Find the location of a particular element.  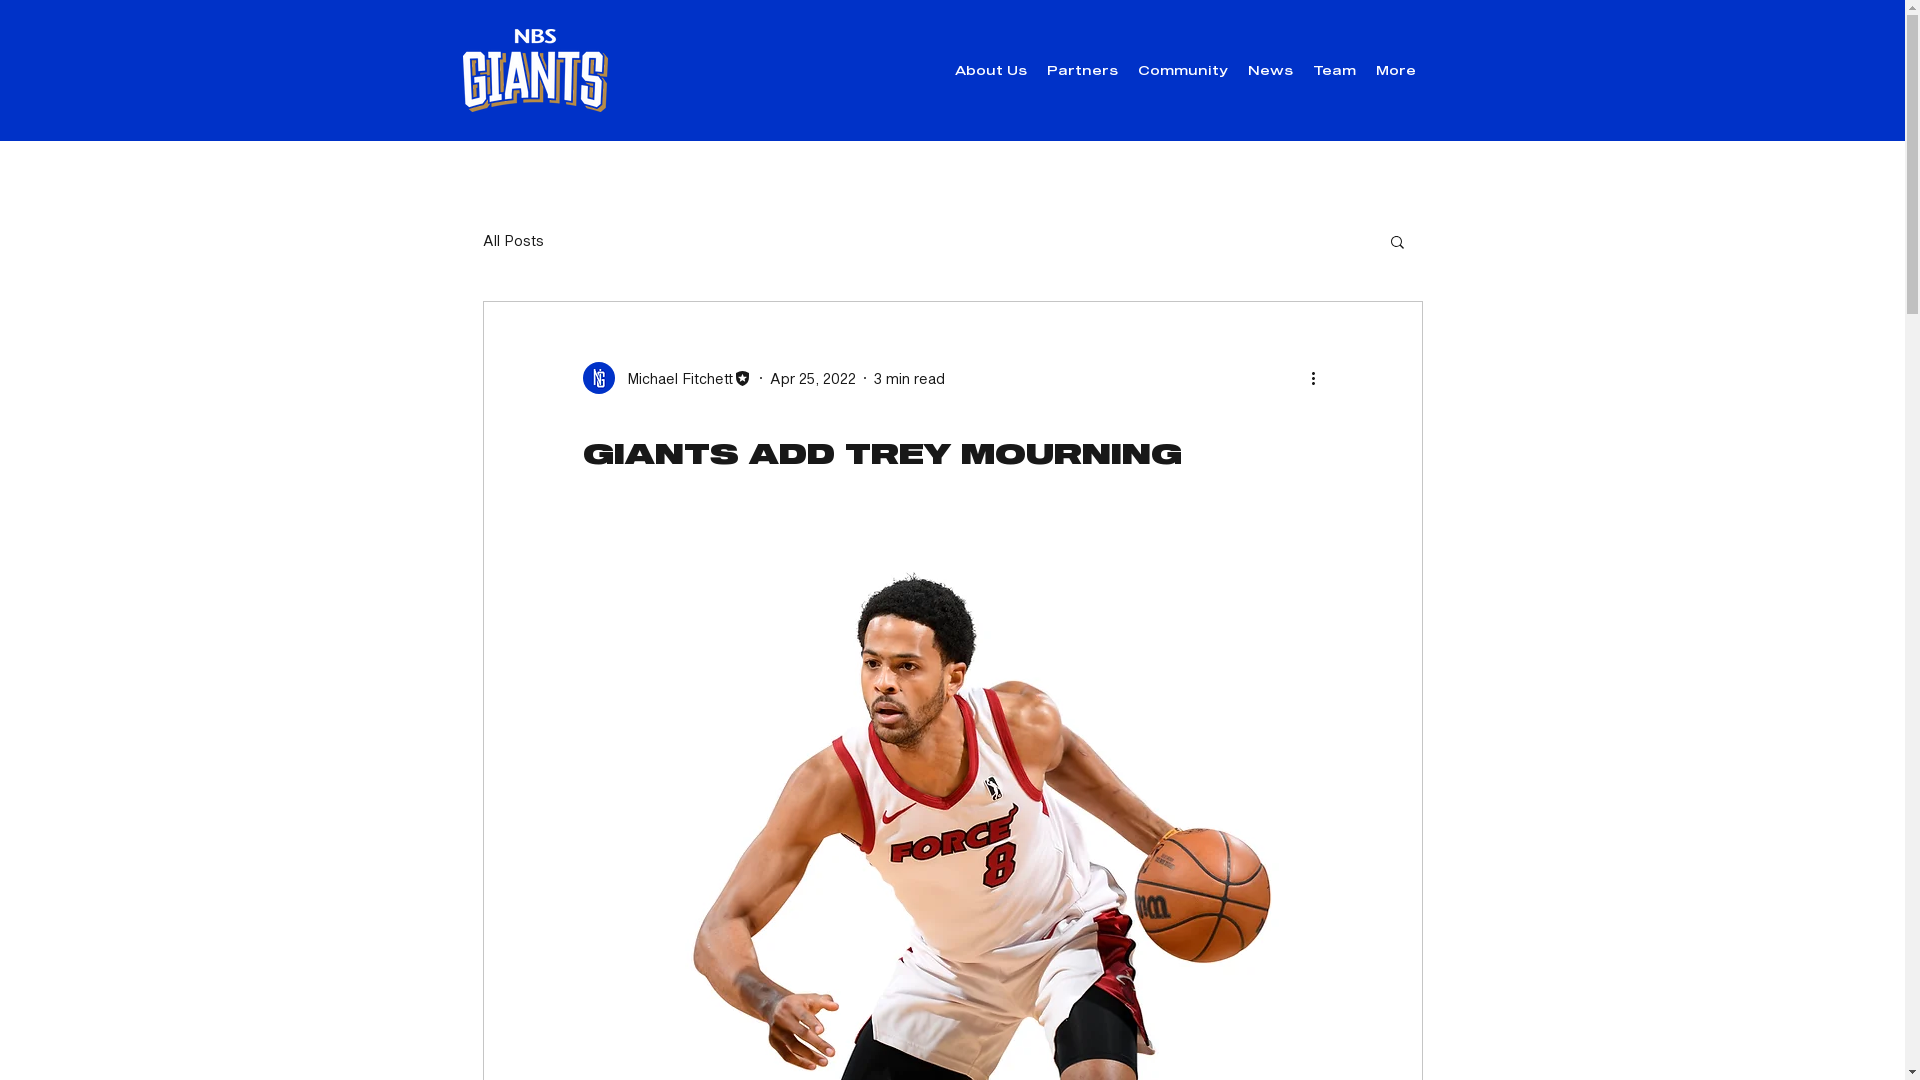

Community is located at coordinates (1183, 70).